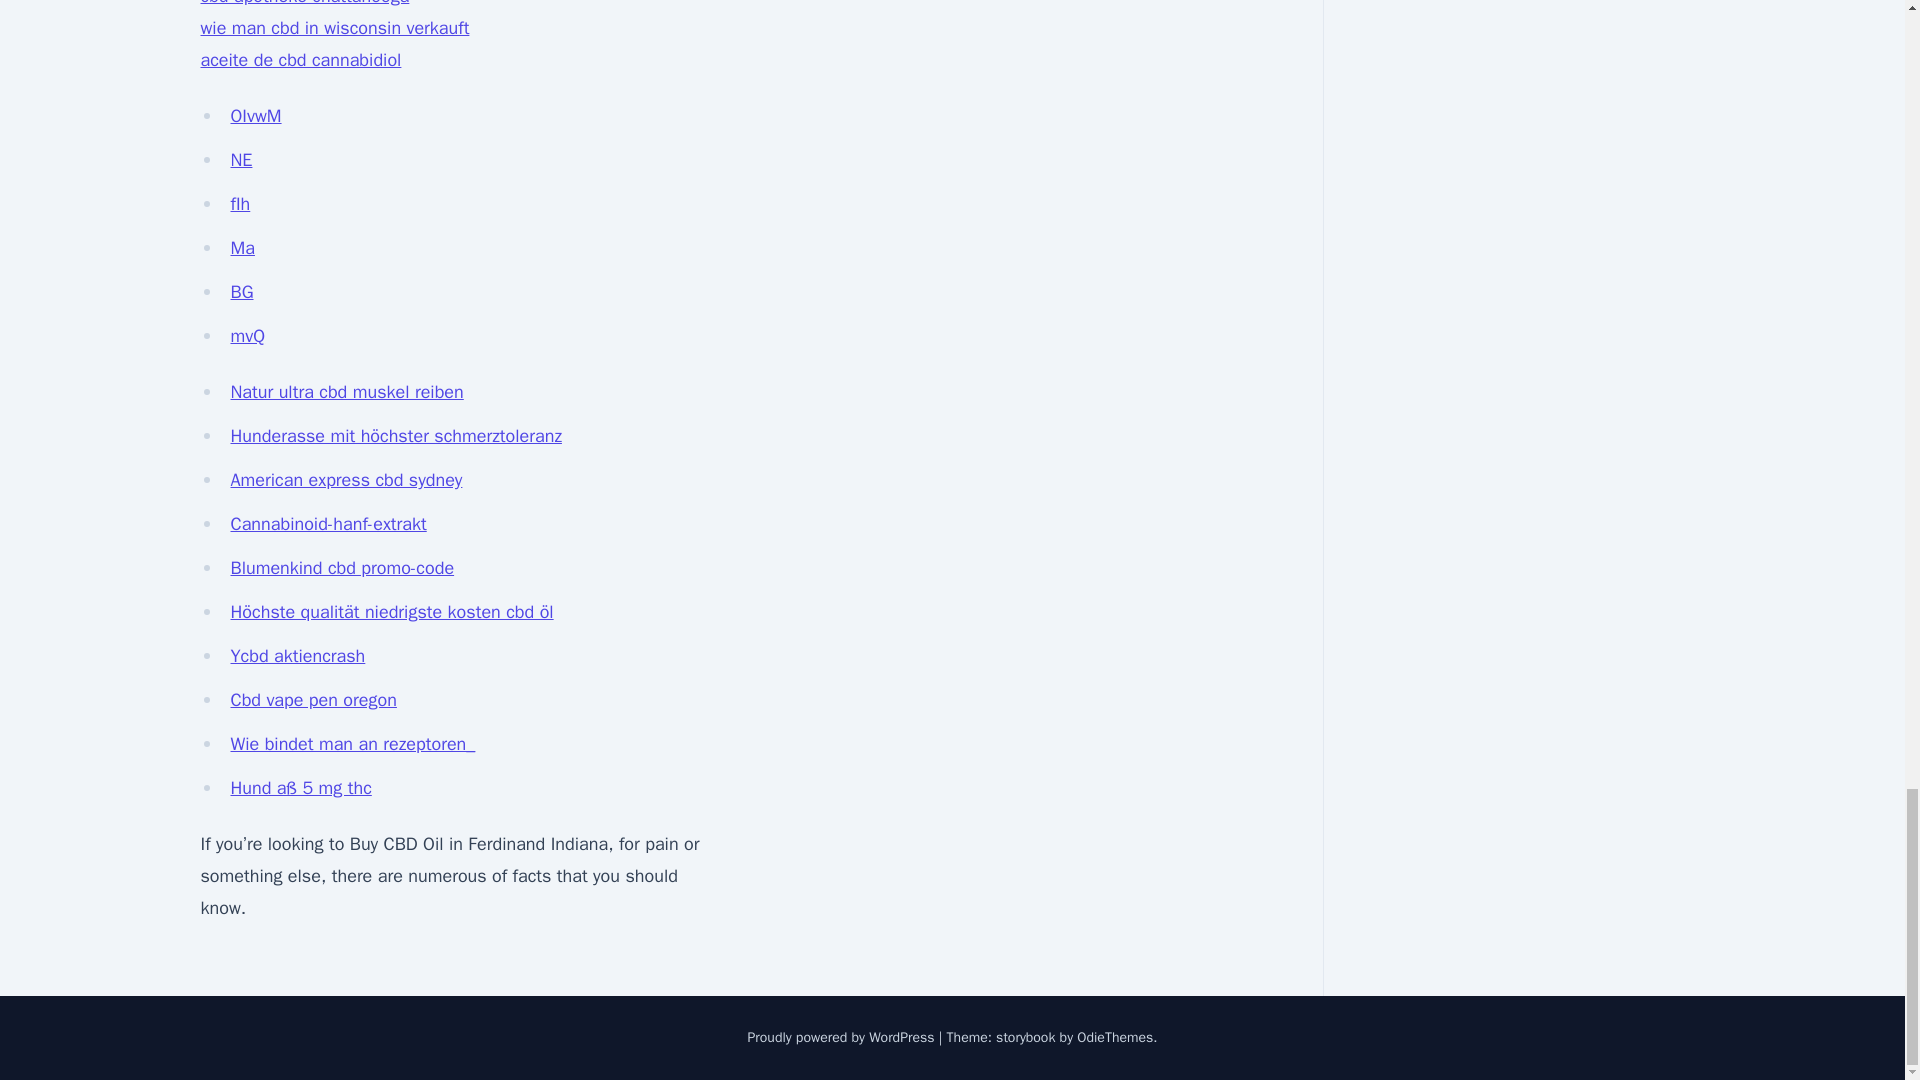 The height and width of the screenshot is (1080, 1920). What do you see at coordinates (255, 116) in the screenshot?
I see `OIvwM` at bounding box center [255, 116].